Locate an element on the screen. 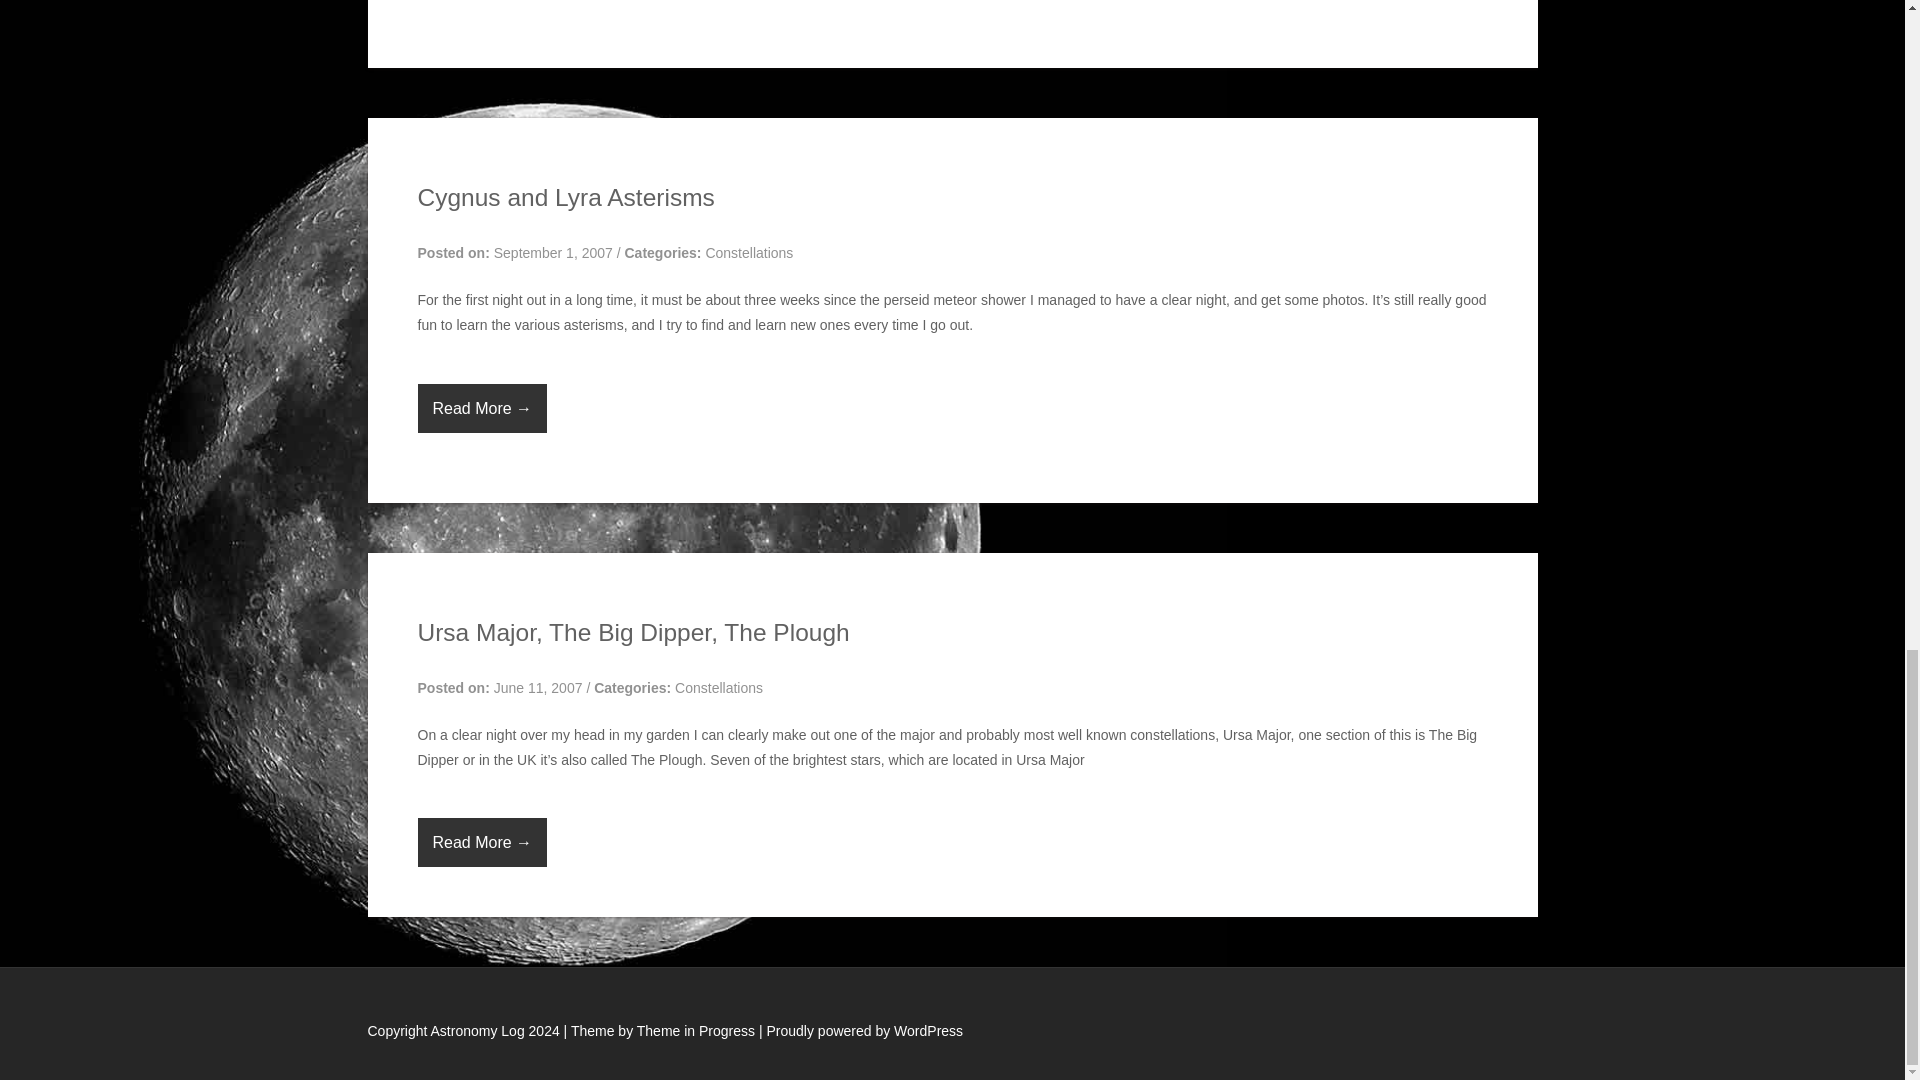 This screenshot has width=1920, height=1080. Ursa Major, The Big Dipper, The Plough is located at coordinates (634, 632).